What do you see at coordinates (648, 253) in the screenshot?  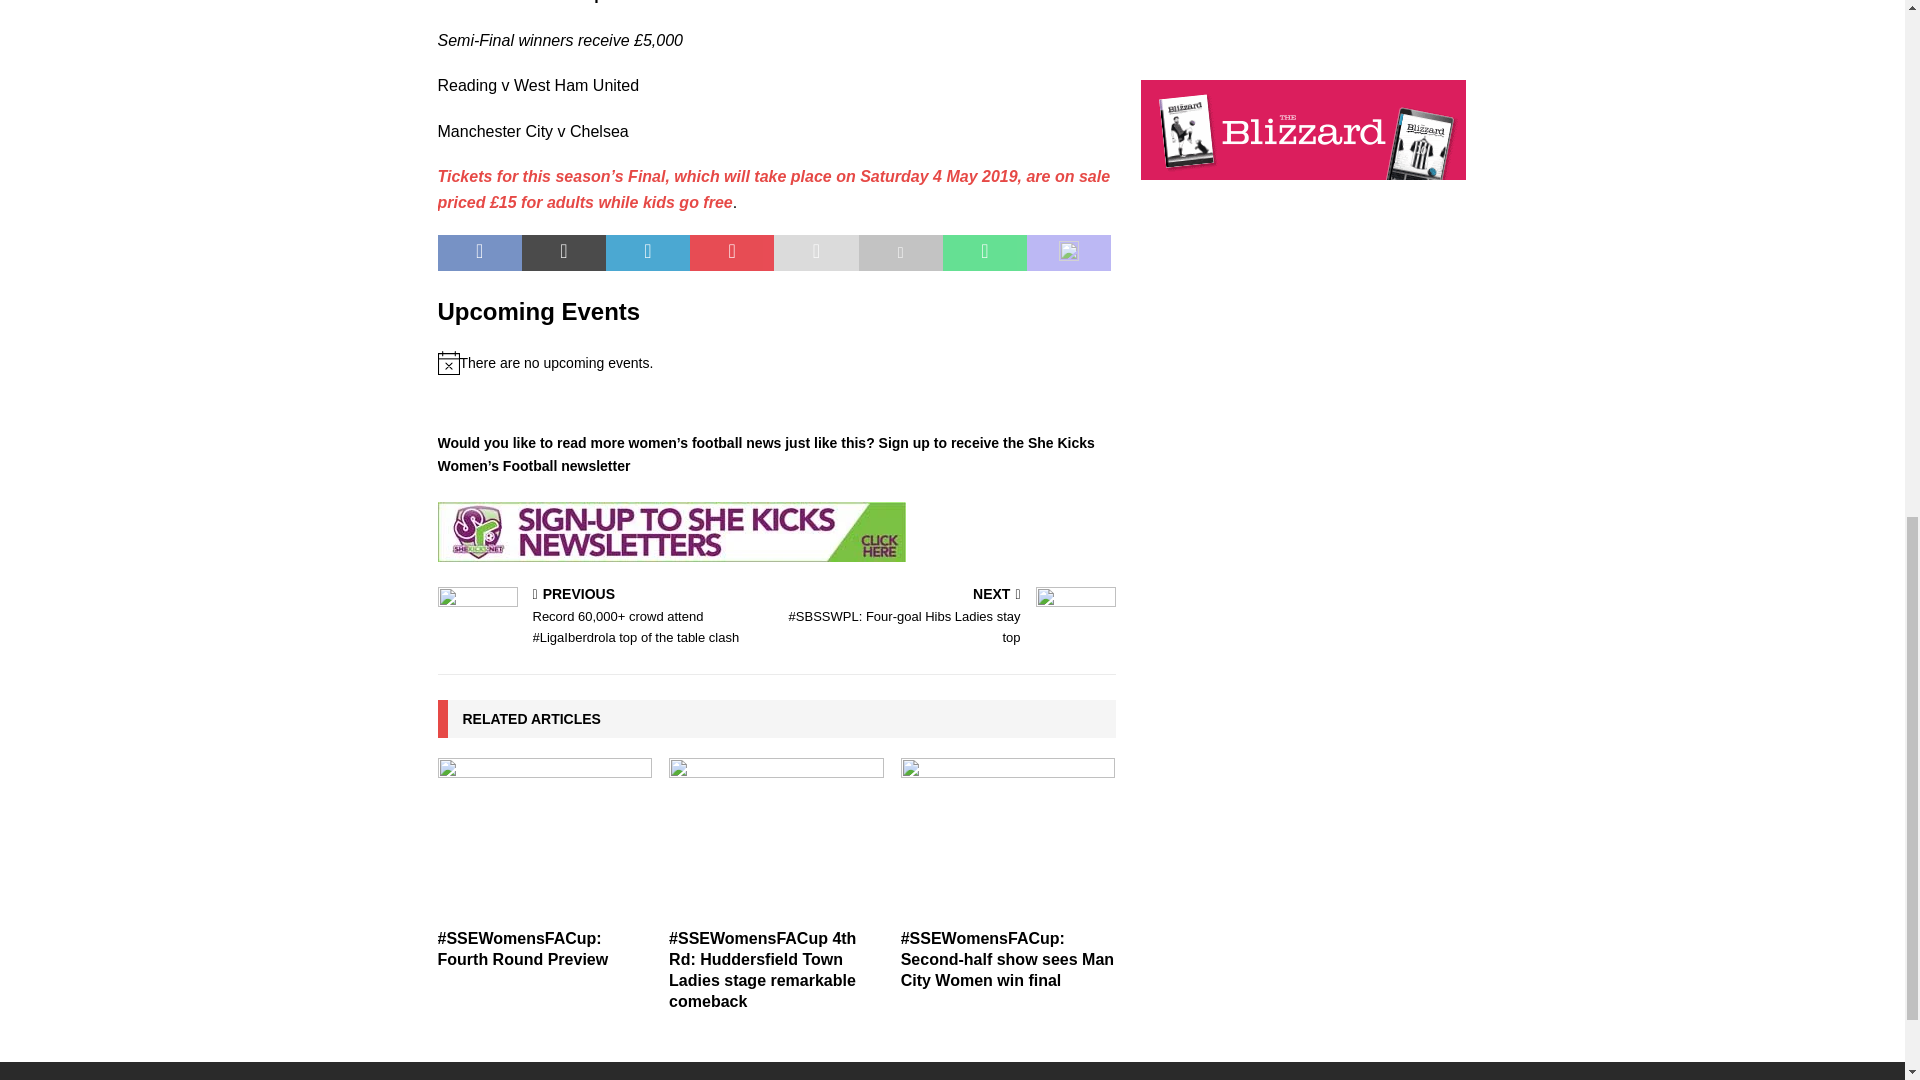 I see `Share on LinkedIn` at bounding box center [648, 253].